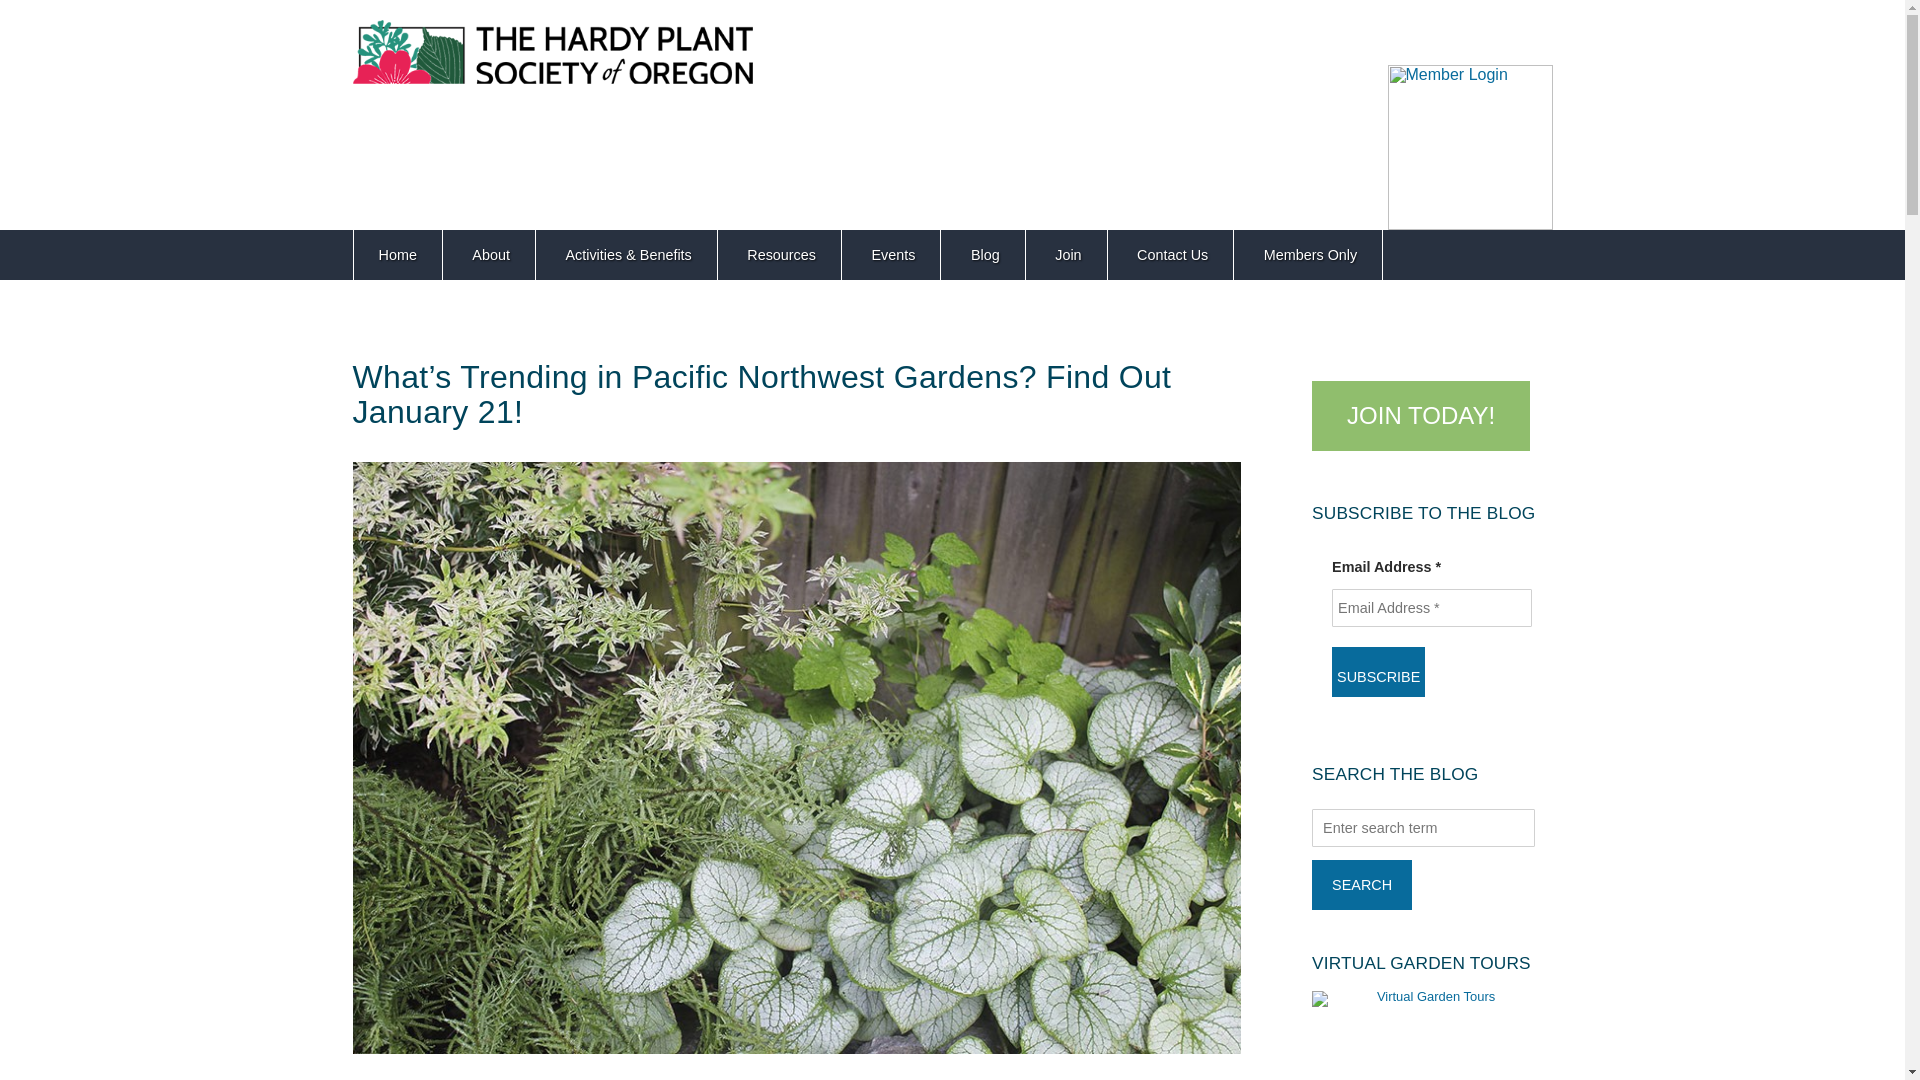  What do you see at coordinates (1378, 671) in the screenshot?
I see `Subscribe` at bounding box center [1378, 671].